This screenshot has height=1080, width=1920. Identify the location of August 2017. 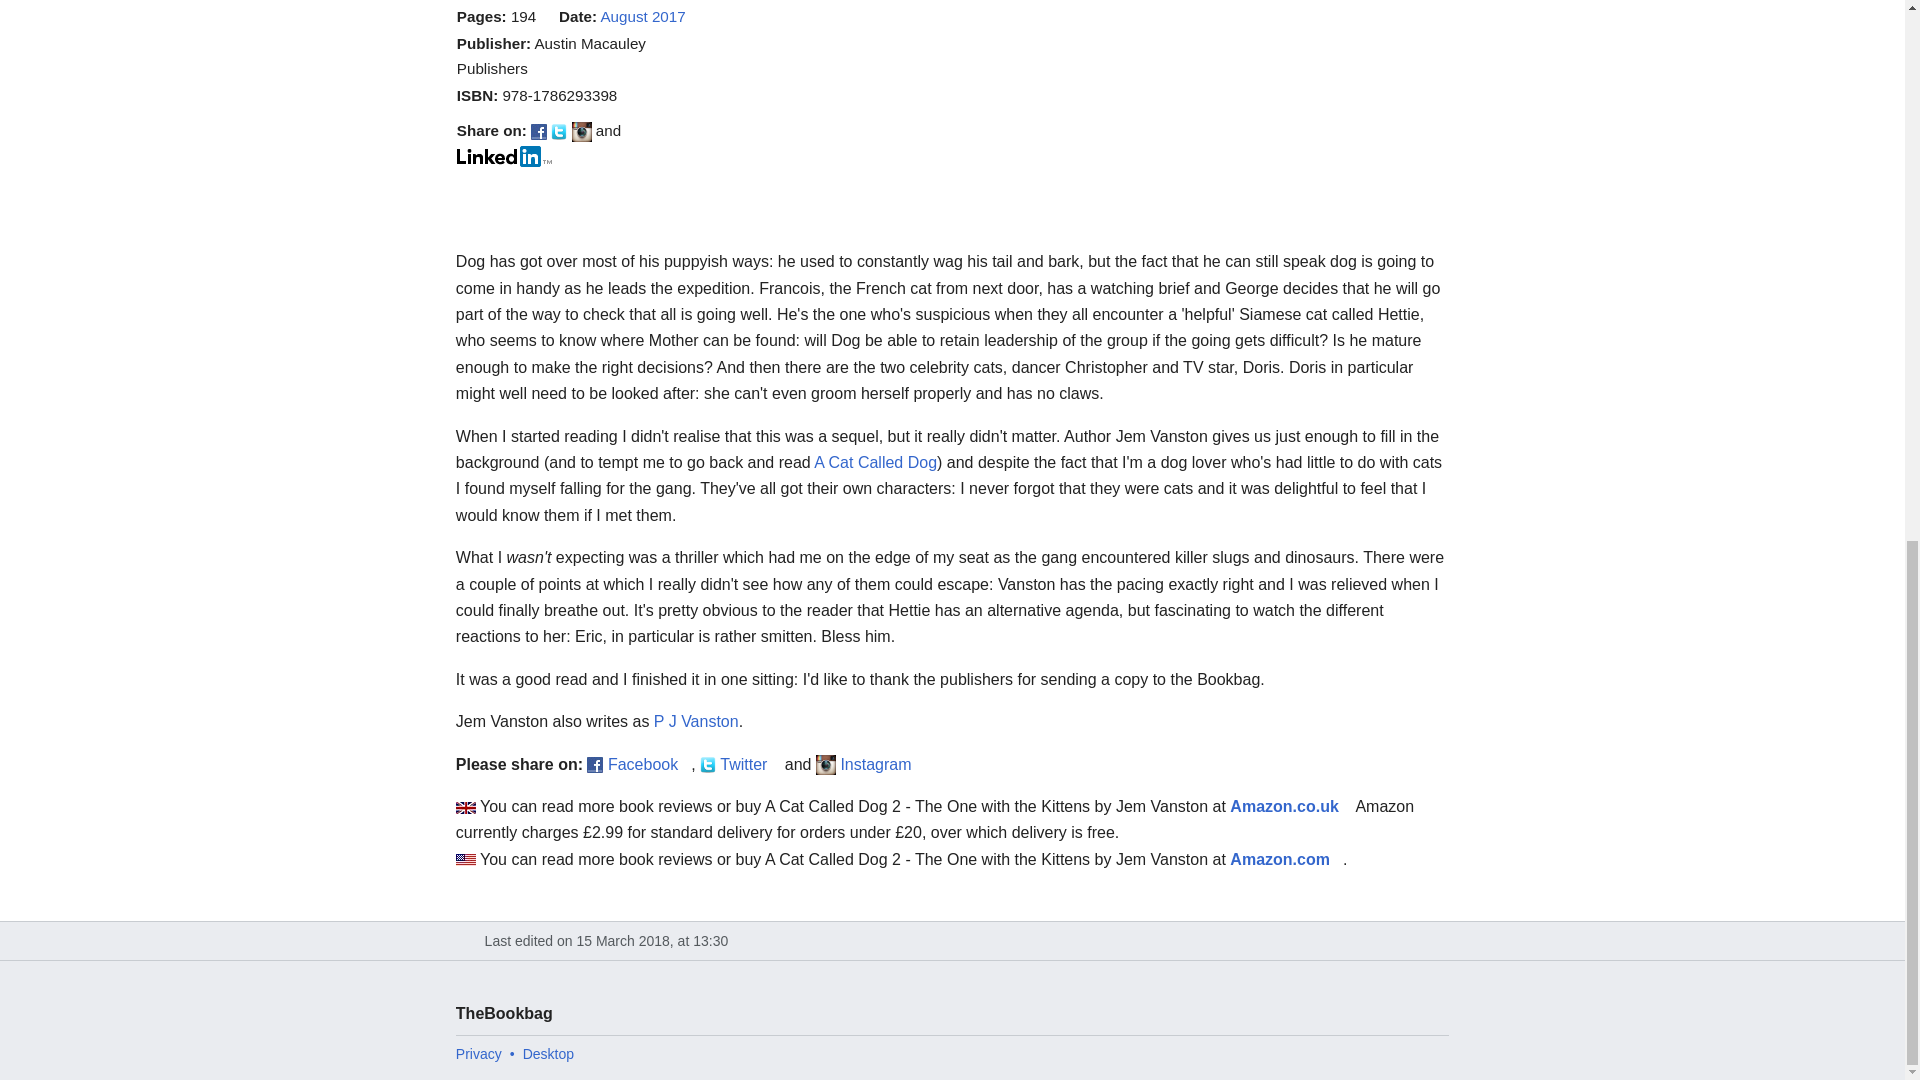
(642, 16).